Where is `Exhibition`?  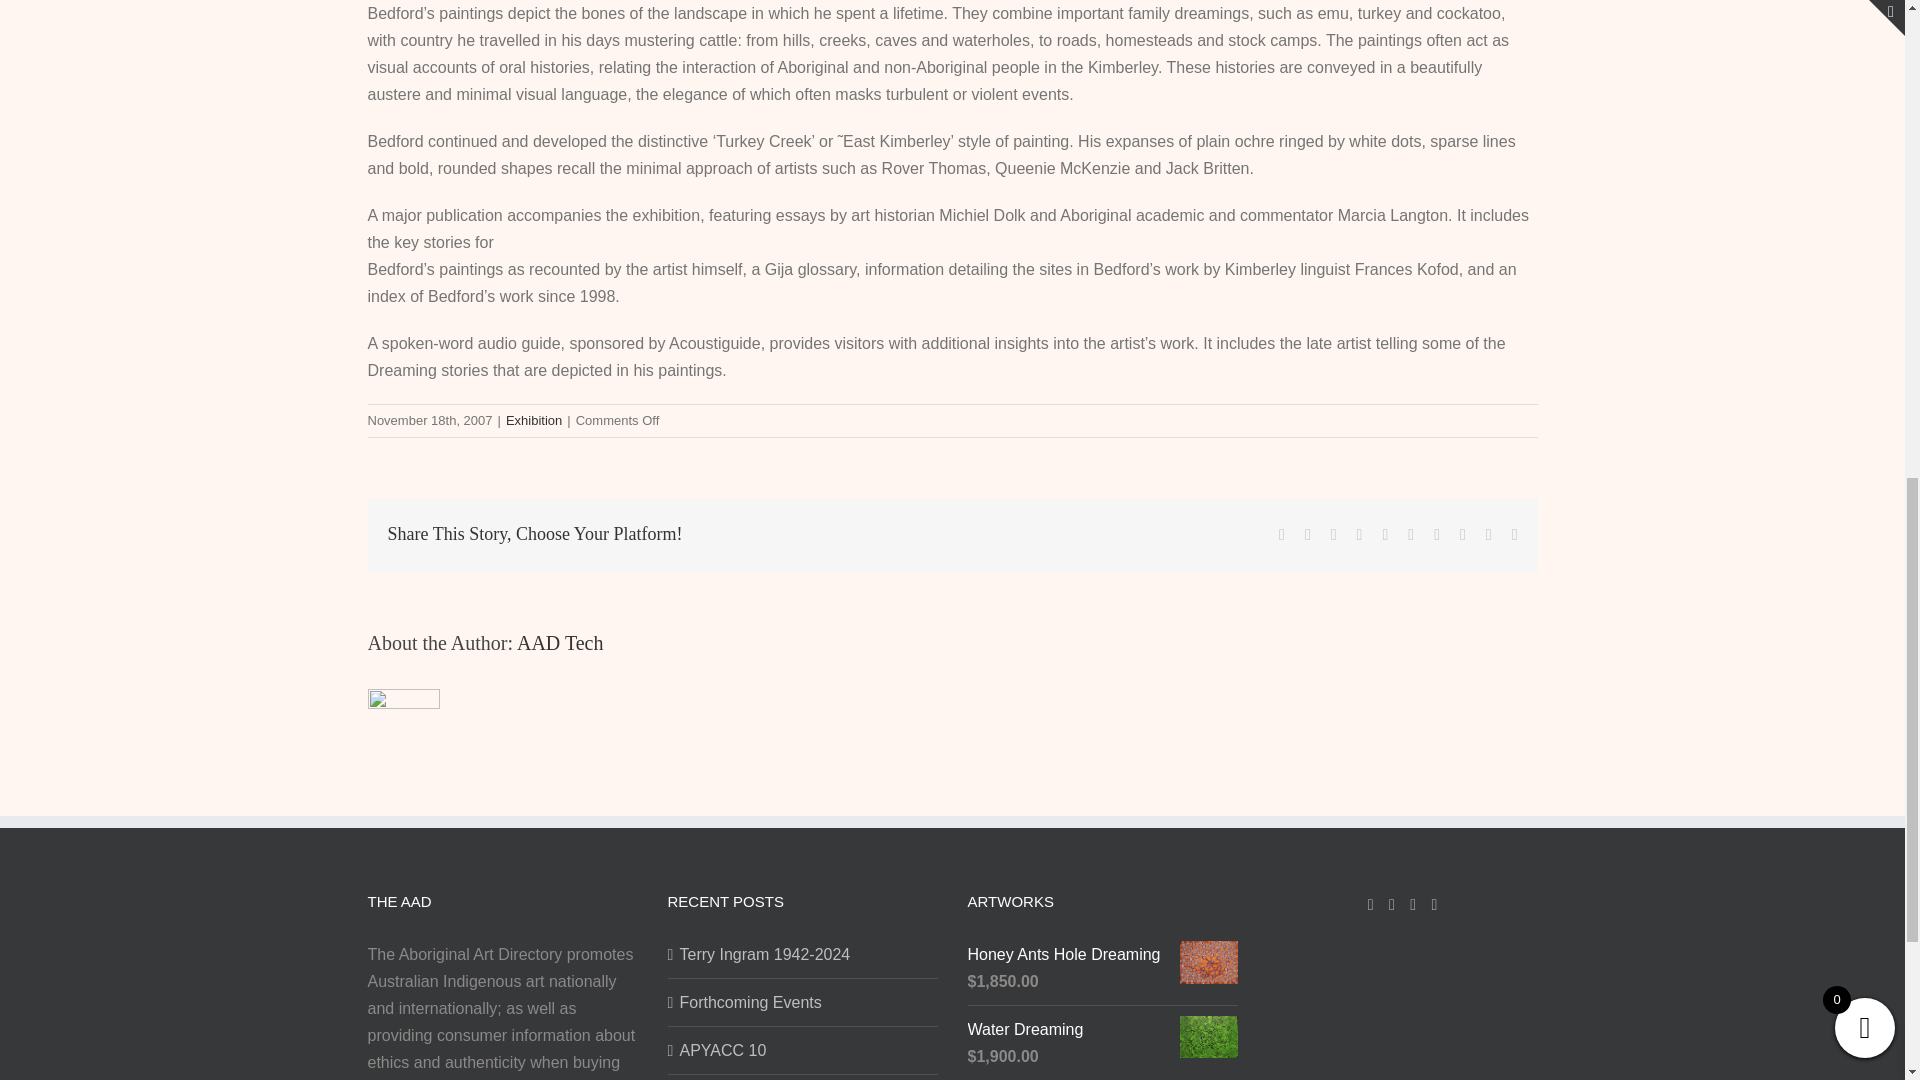 Exhibition is located at coordinates (534, 420).